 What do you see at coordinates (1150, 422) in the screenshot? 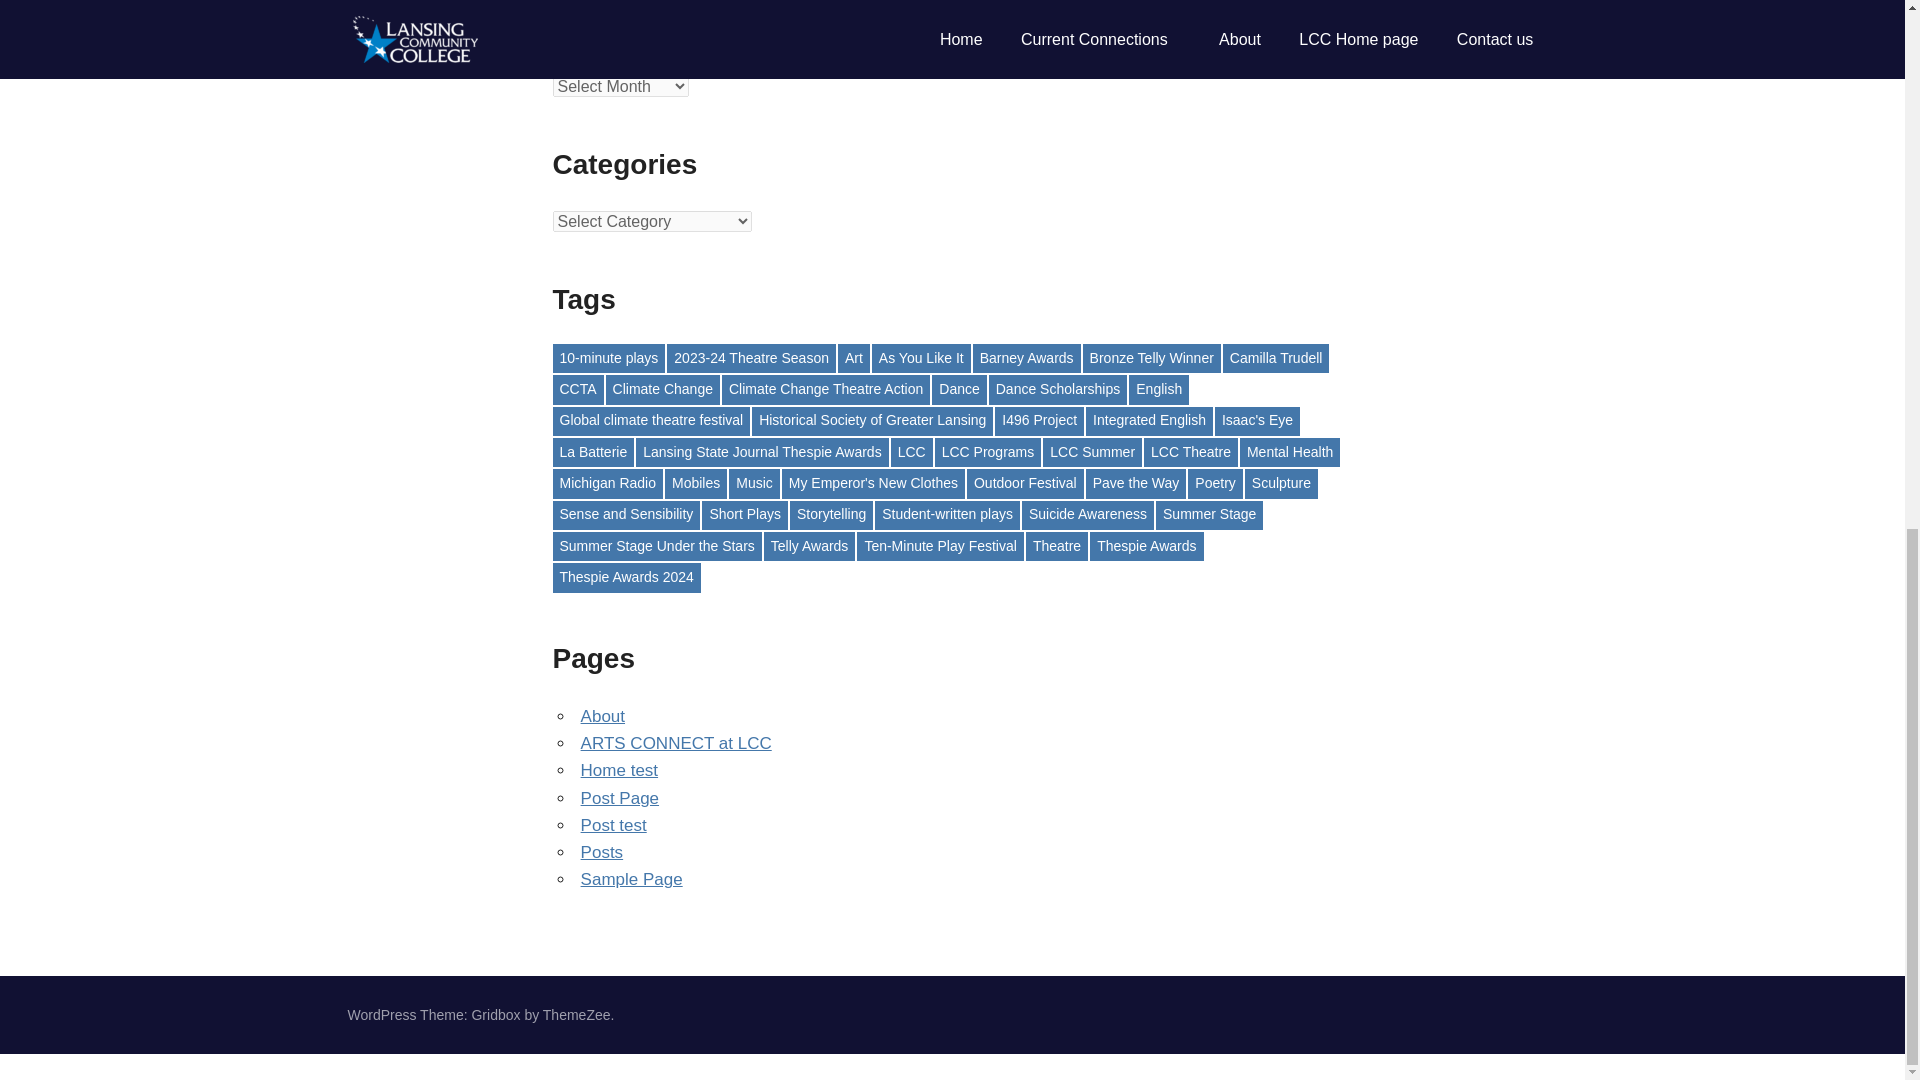
I see `Integrated English` at bounding box center [1150, 422].